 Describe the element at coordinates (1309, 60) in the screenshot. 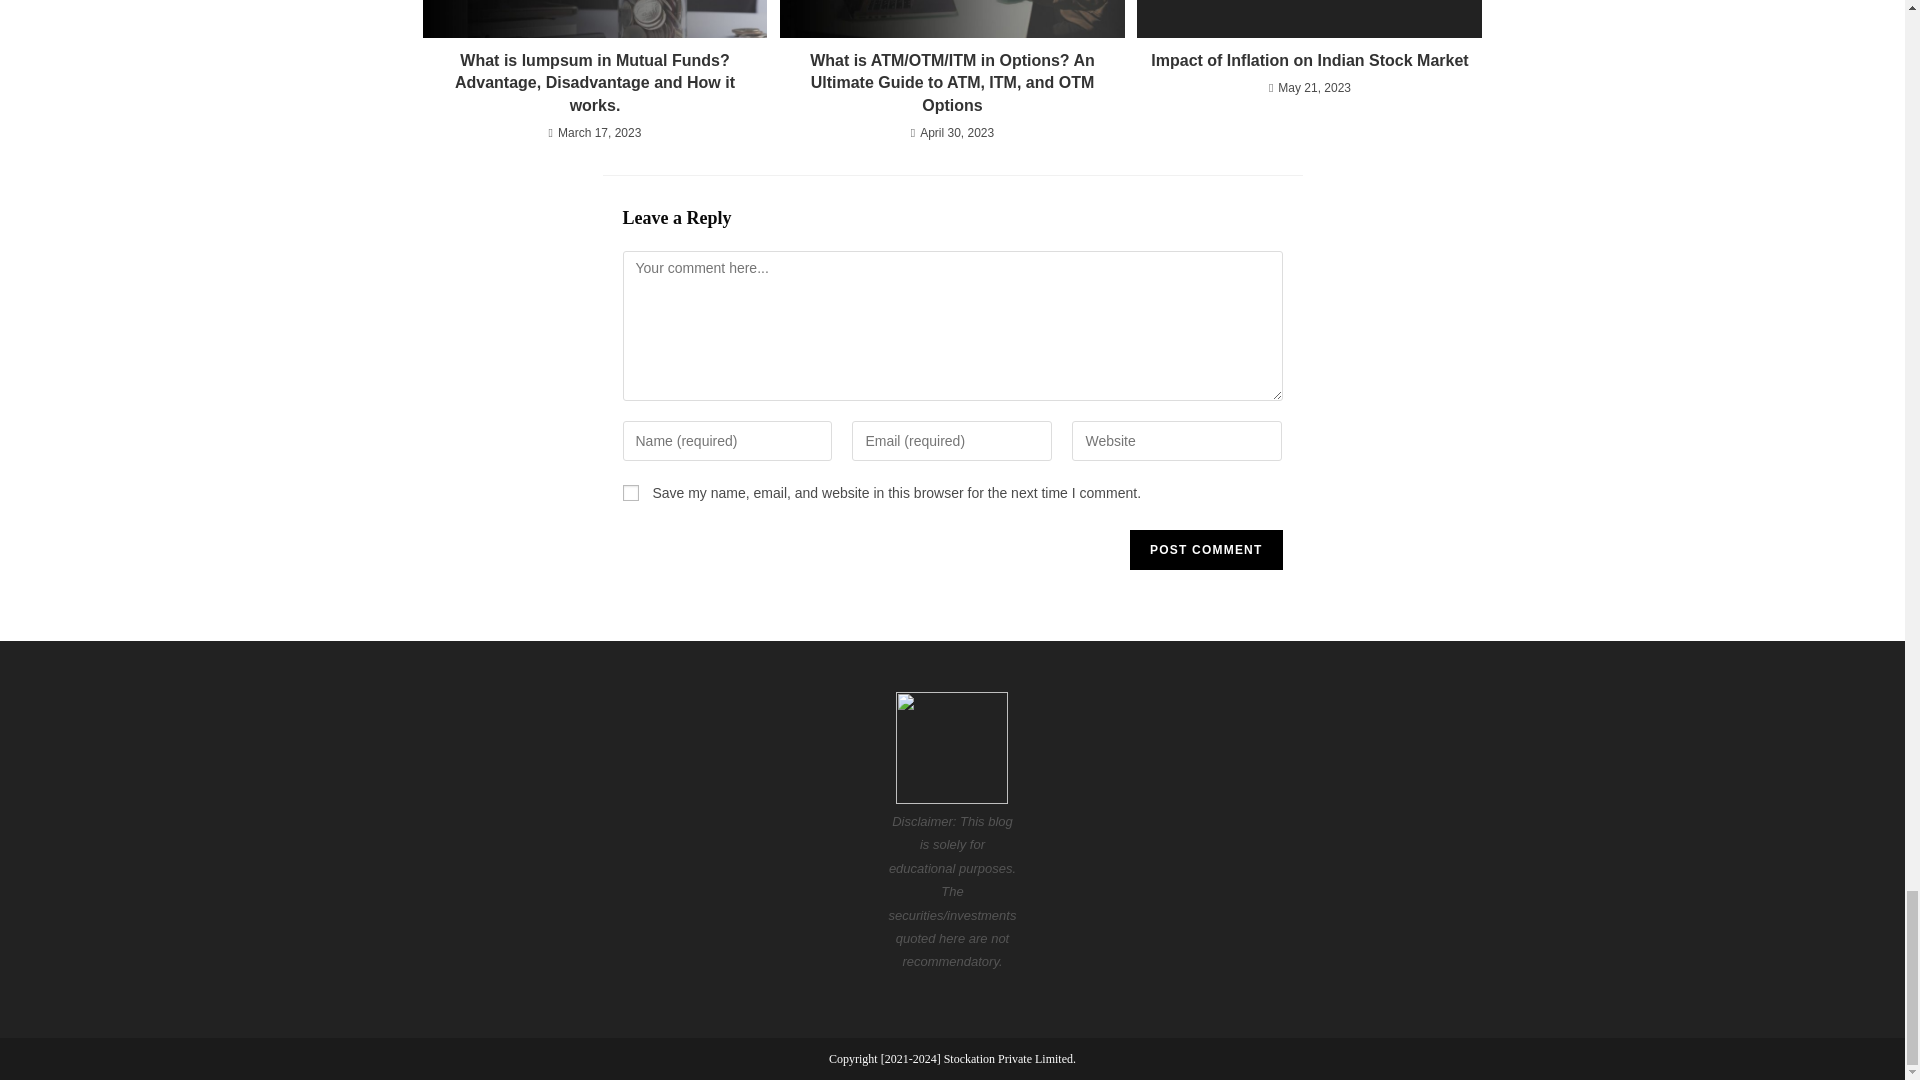

I see `Impact of Inflation on Indian Stock Market` at that location.